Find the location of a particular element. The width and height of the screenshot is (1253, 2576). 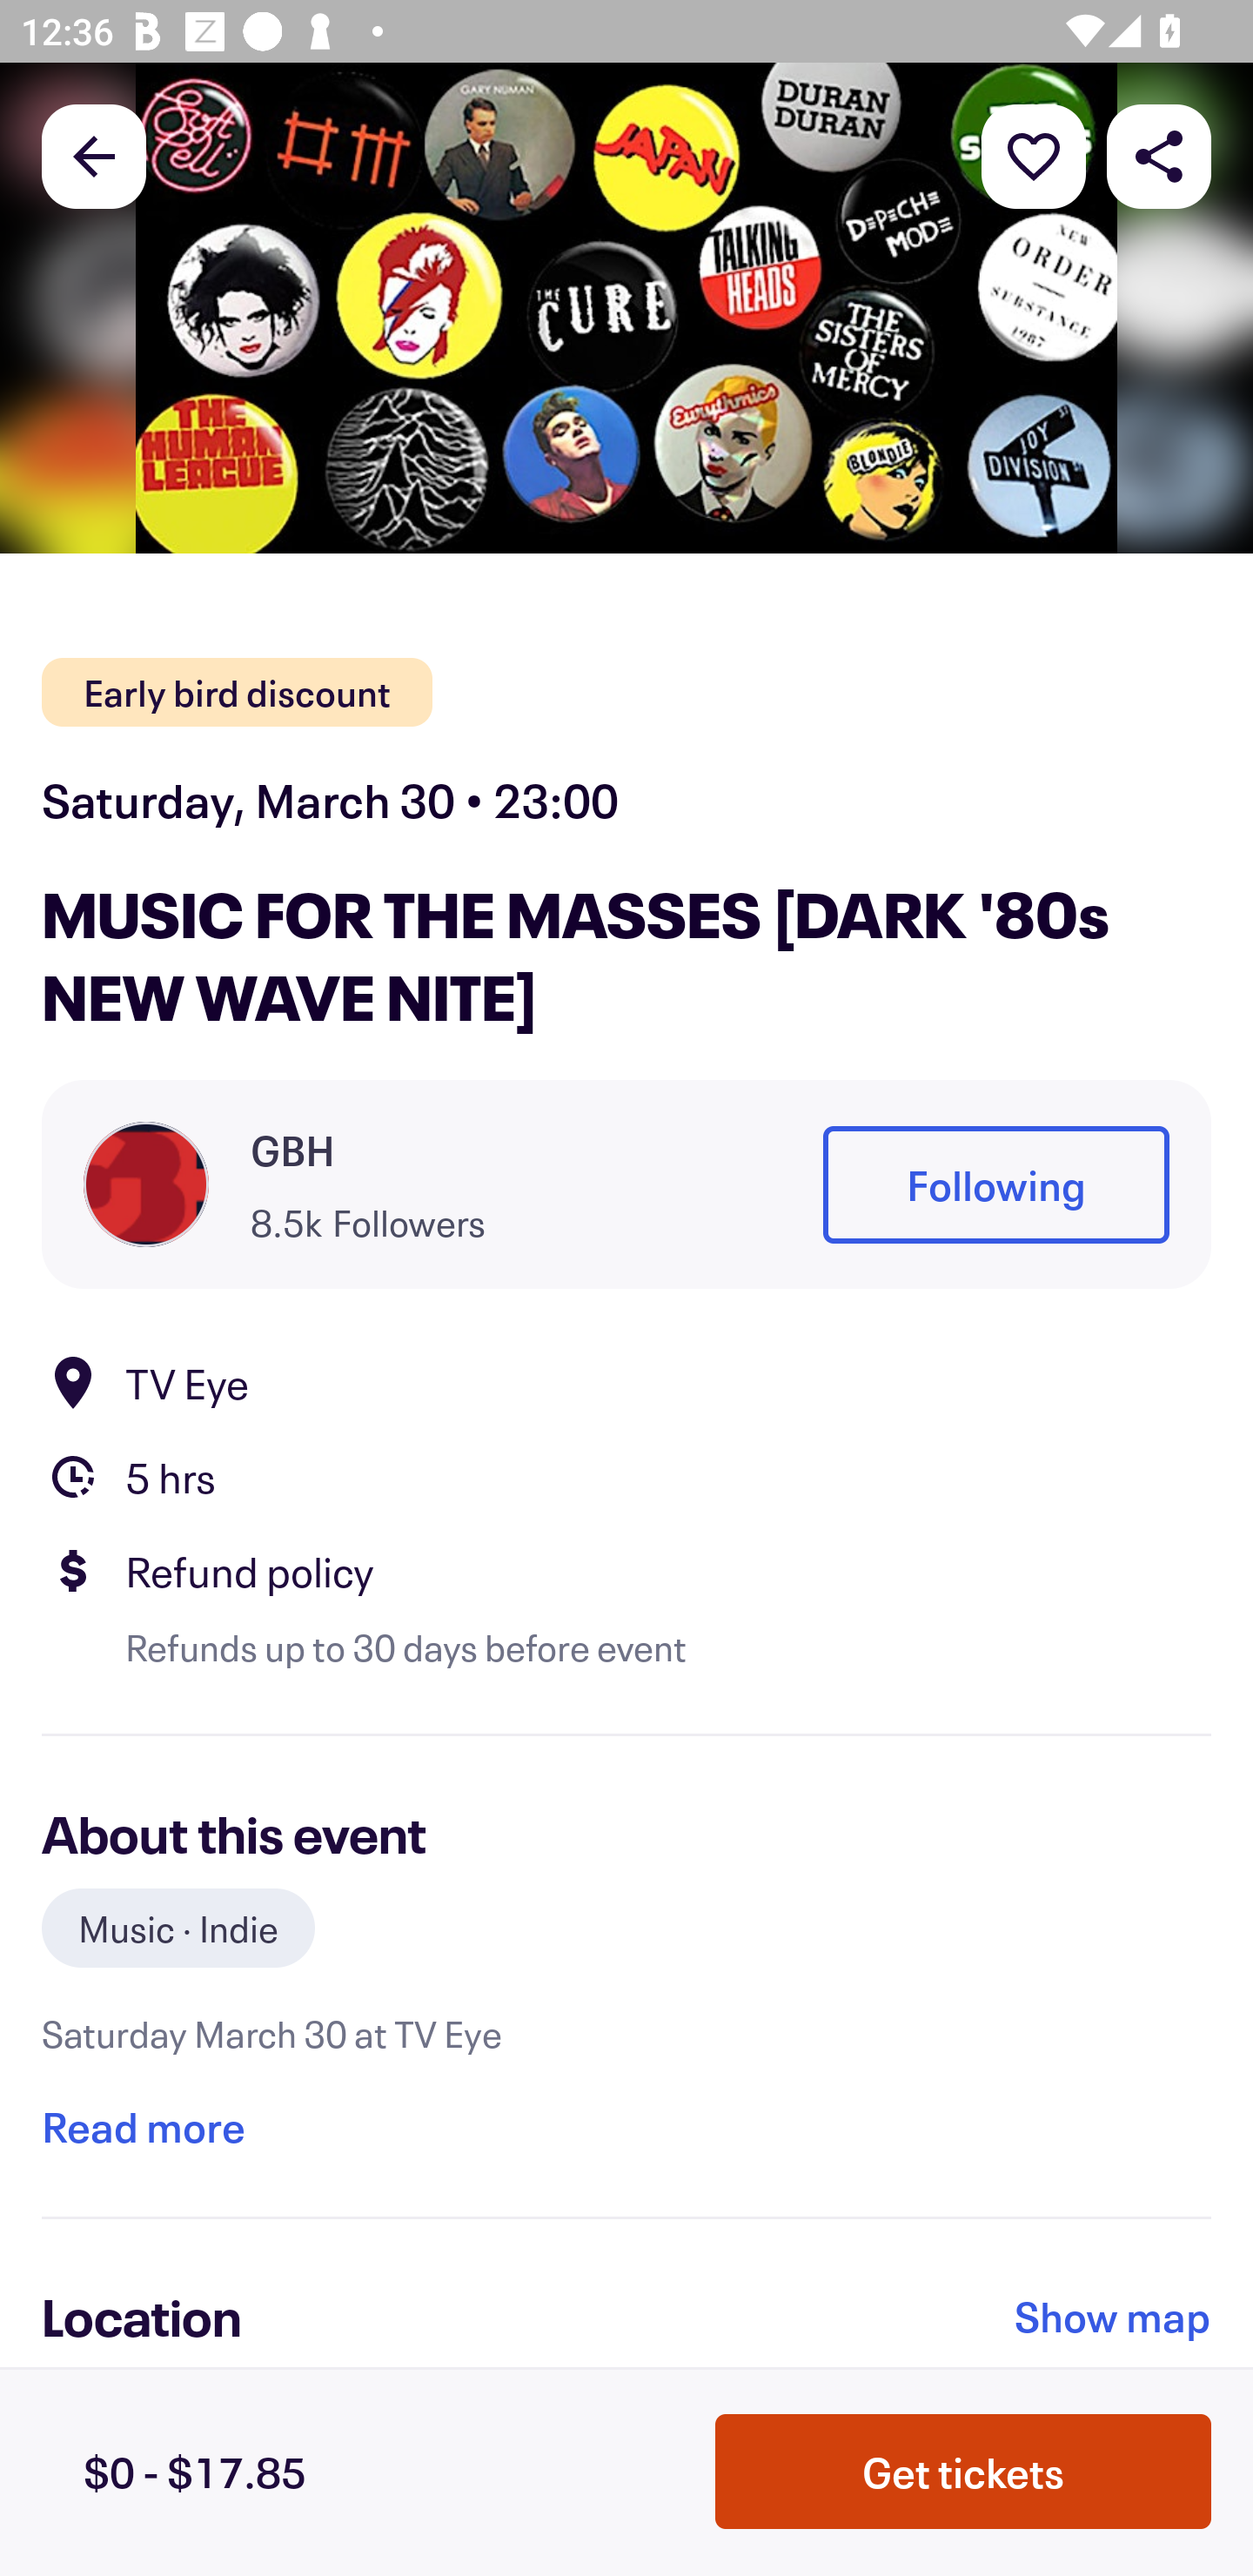

GBH is located at coordinates (292, 1150).